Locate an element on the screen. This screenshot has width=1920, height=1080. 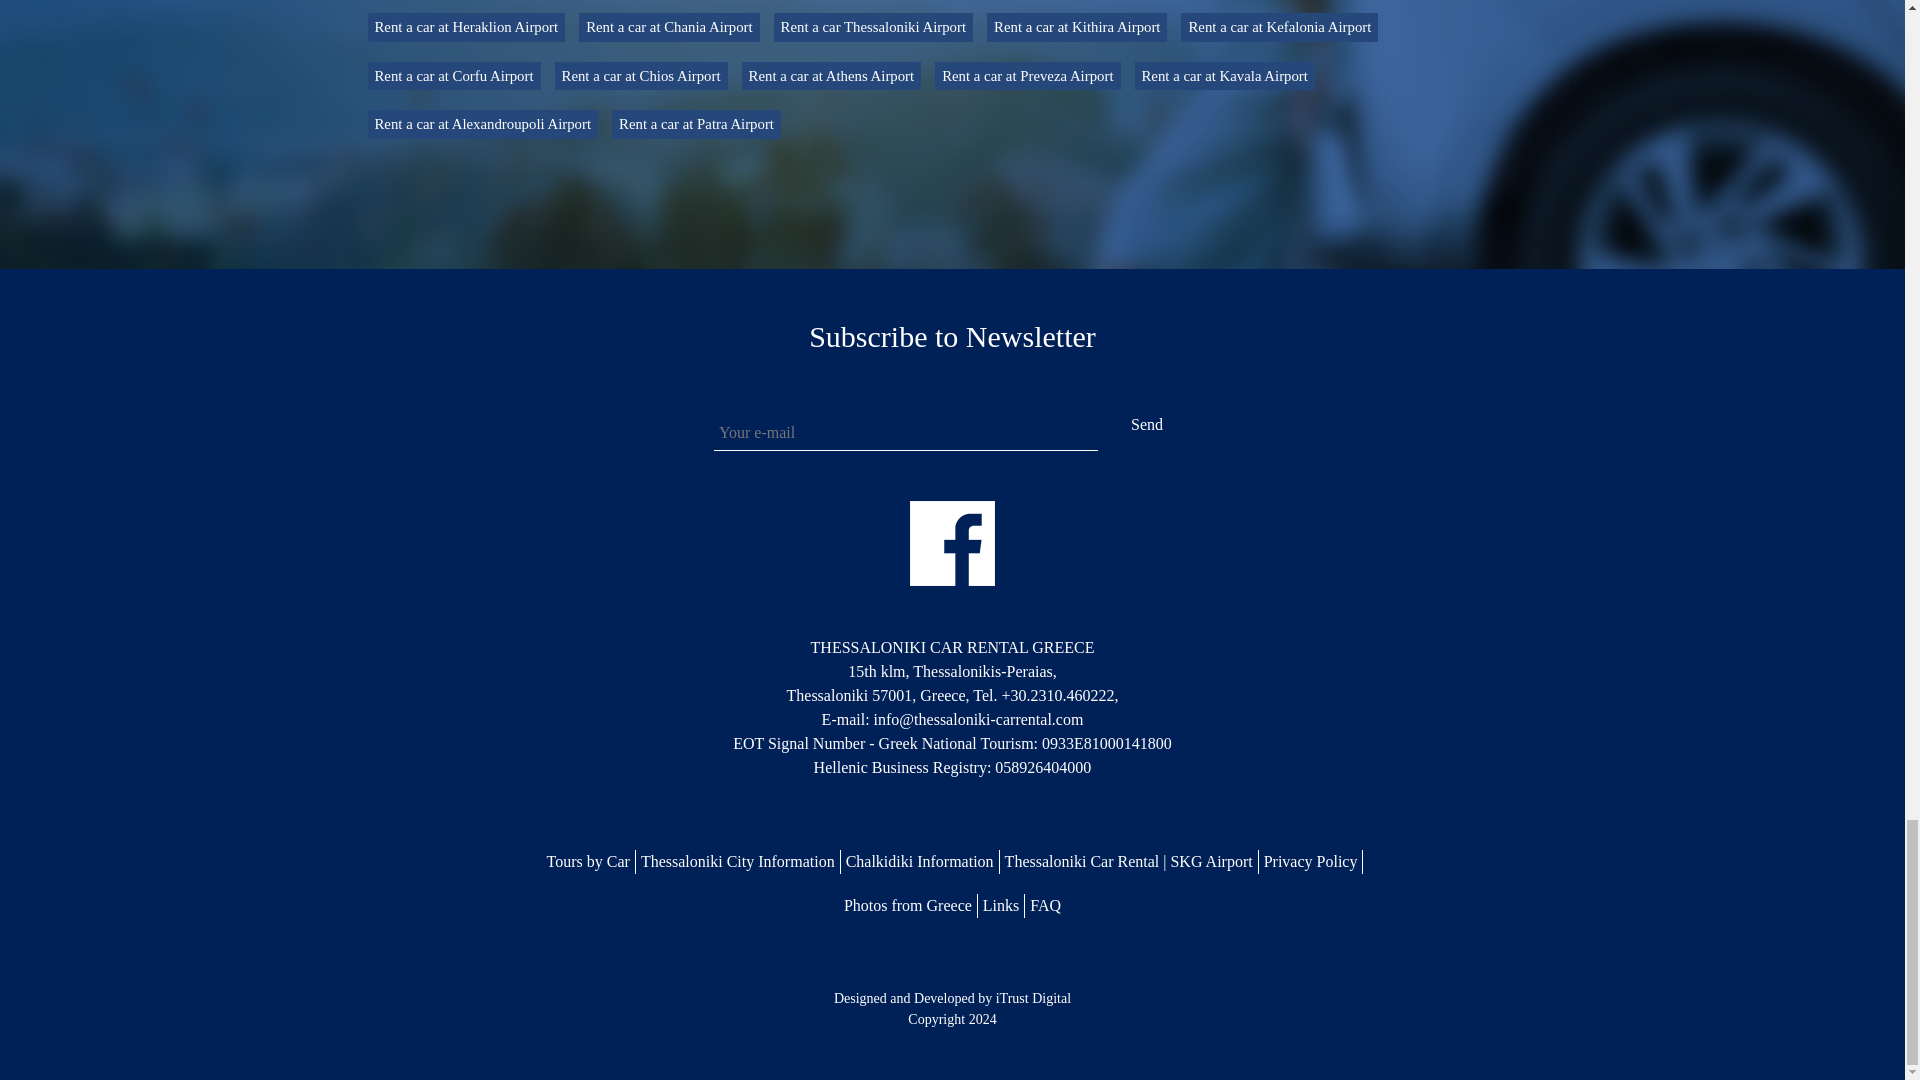
Send is located at coordinates (1147, 424).